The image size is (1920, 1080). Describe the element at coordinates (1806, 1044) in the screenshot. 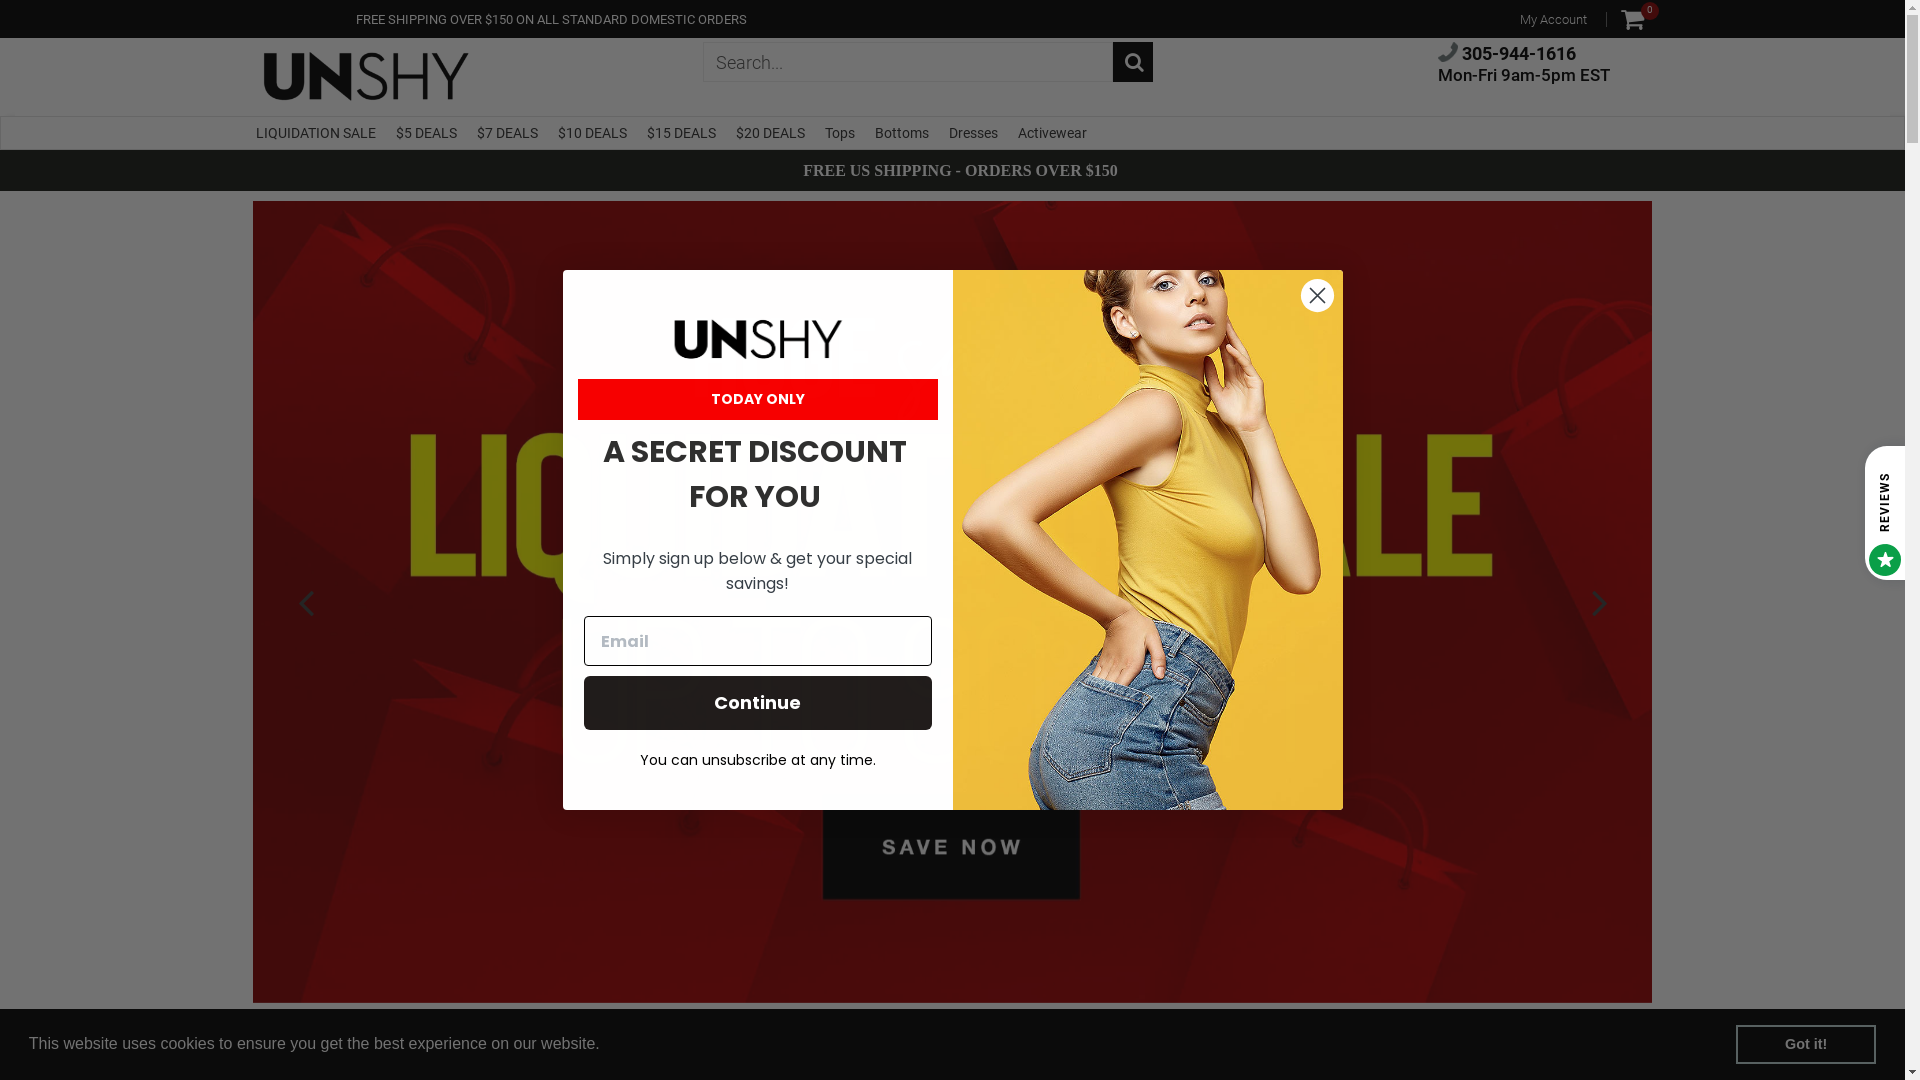

I see `Got it!` at that location.